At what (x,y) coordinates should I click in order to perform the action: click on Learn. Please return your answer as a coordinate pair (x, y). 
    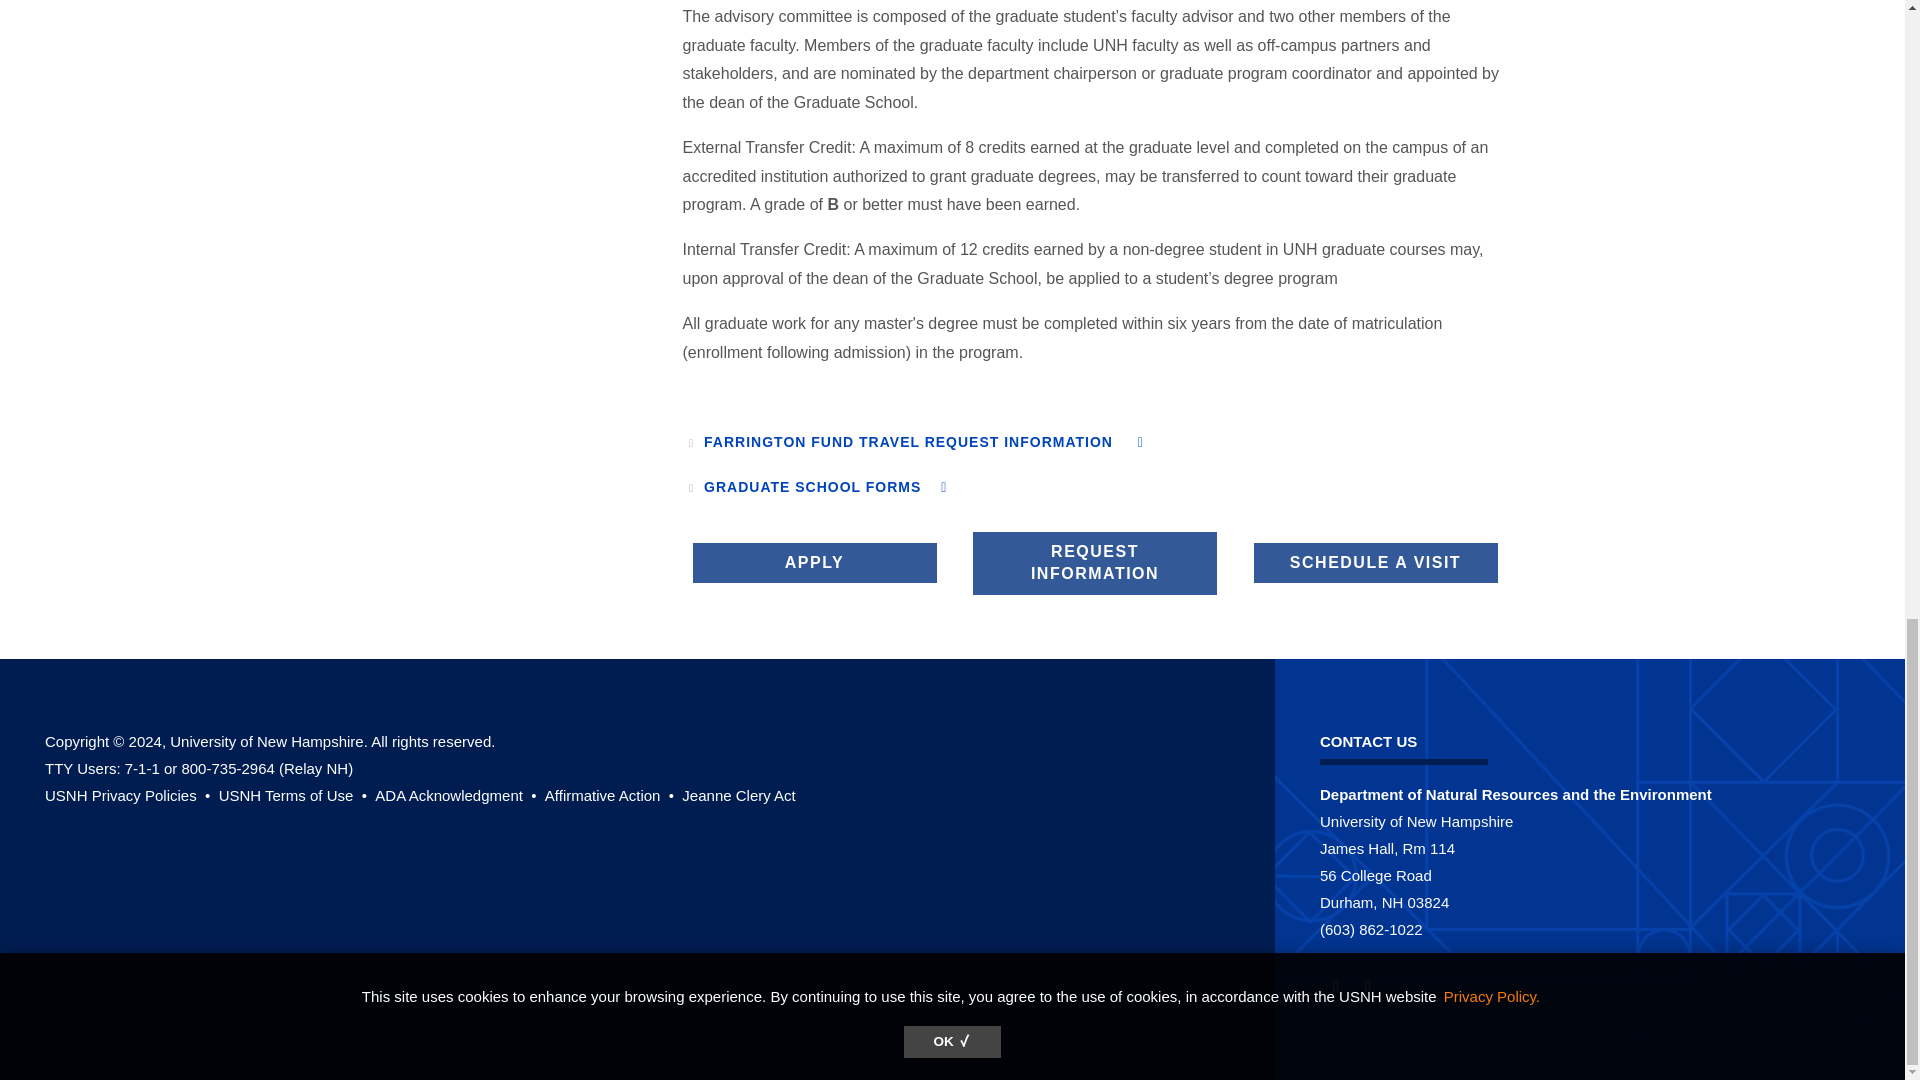
    Looking at the image, I should click on (128, 795).